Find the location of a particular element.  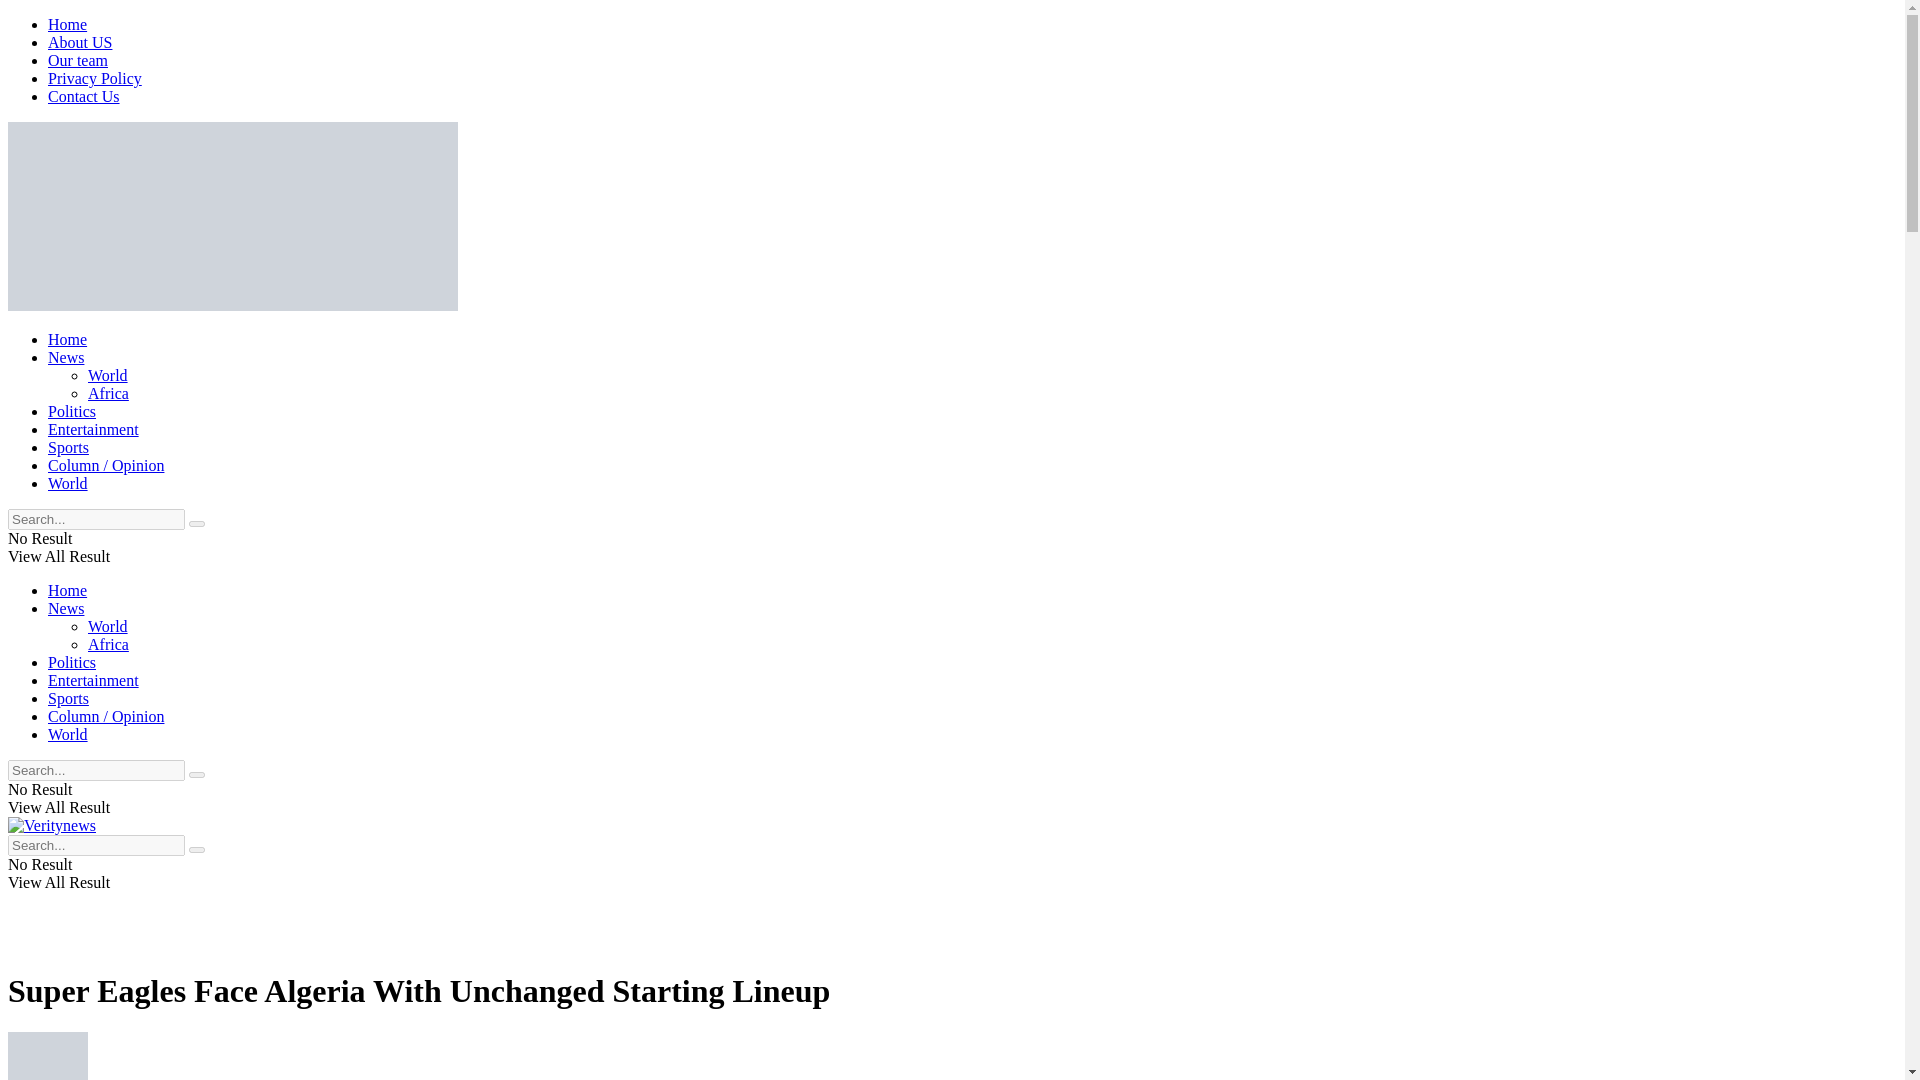

Home is located at coordinates (67, 338).